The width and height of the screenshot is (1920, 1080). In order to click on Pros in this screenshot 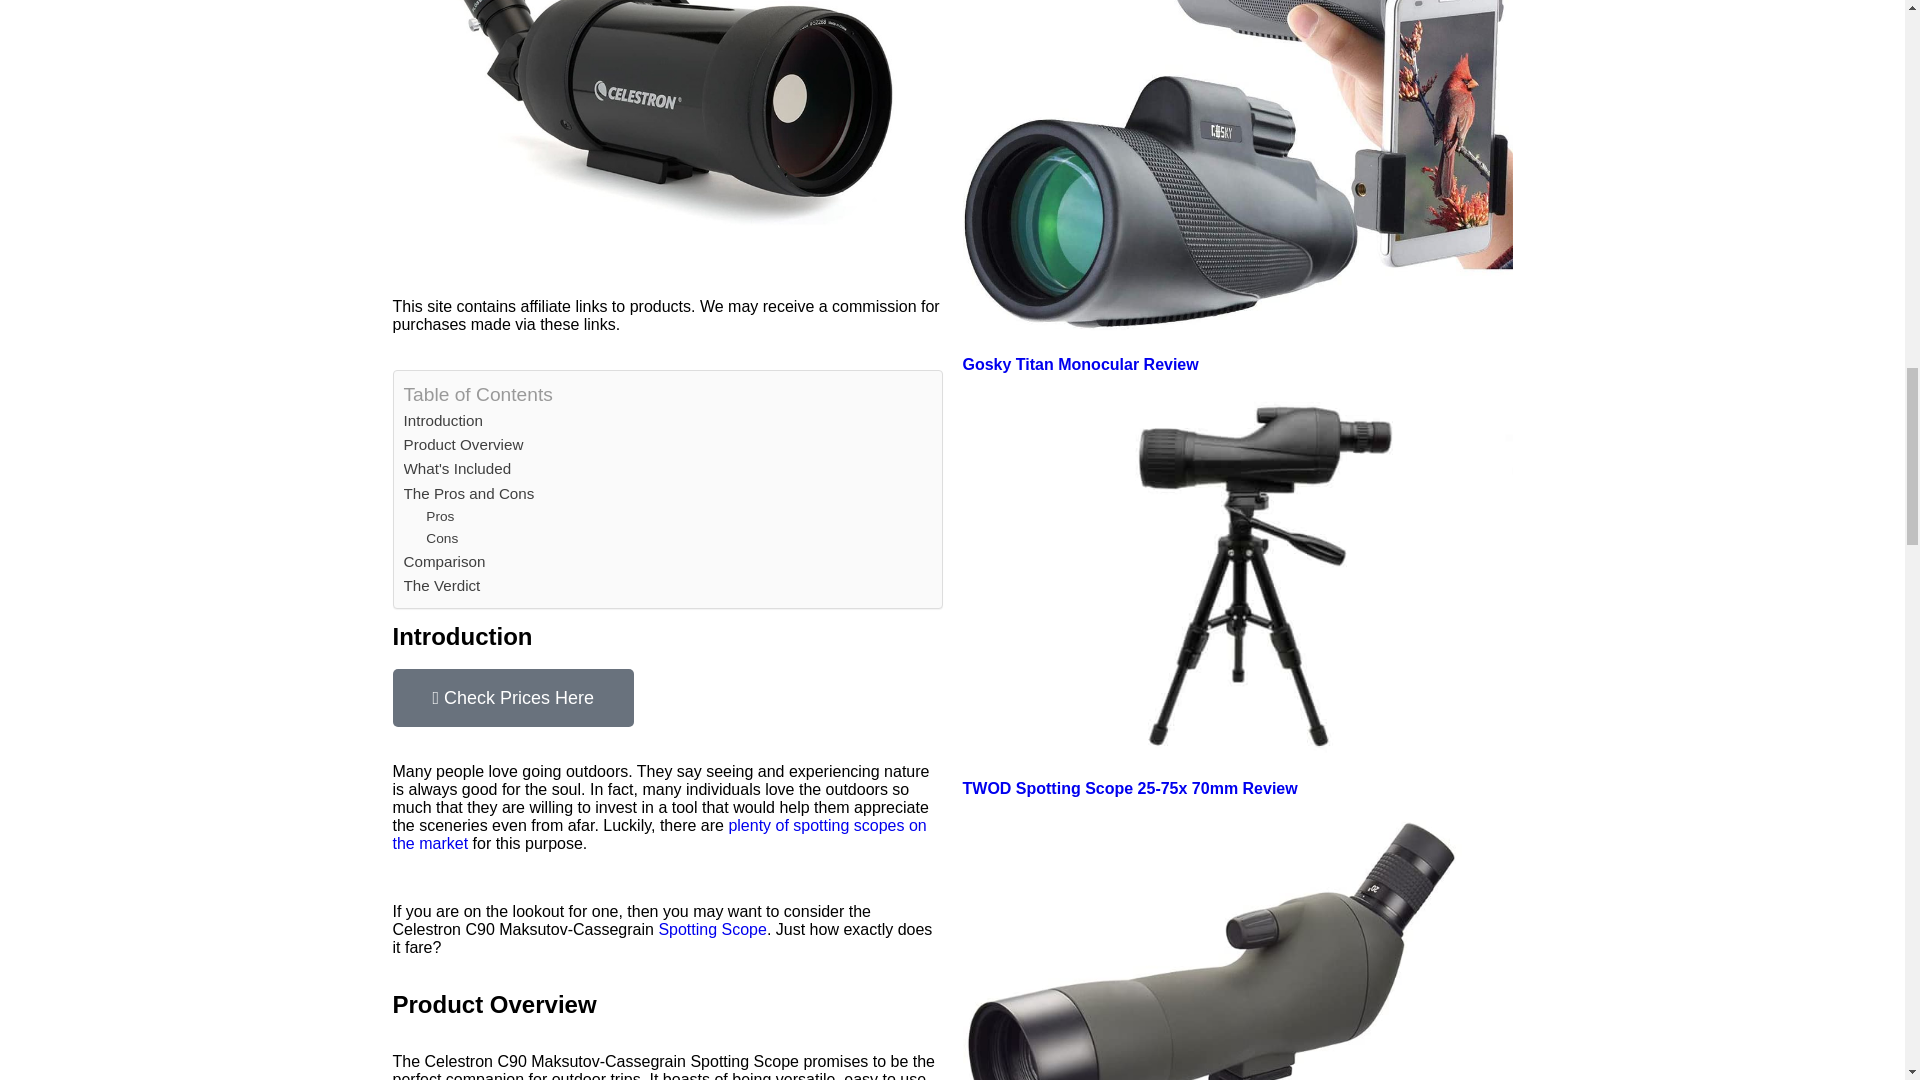, I will do `click(440, 517)`.